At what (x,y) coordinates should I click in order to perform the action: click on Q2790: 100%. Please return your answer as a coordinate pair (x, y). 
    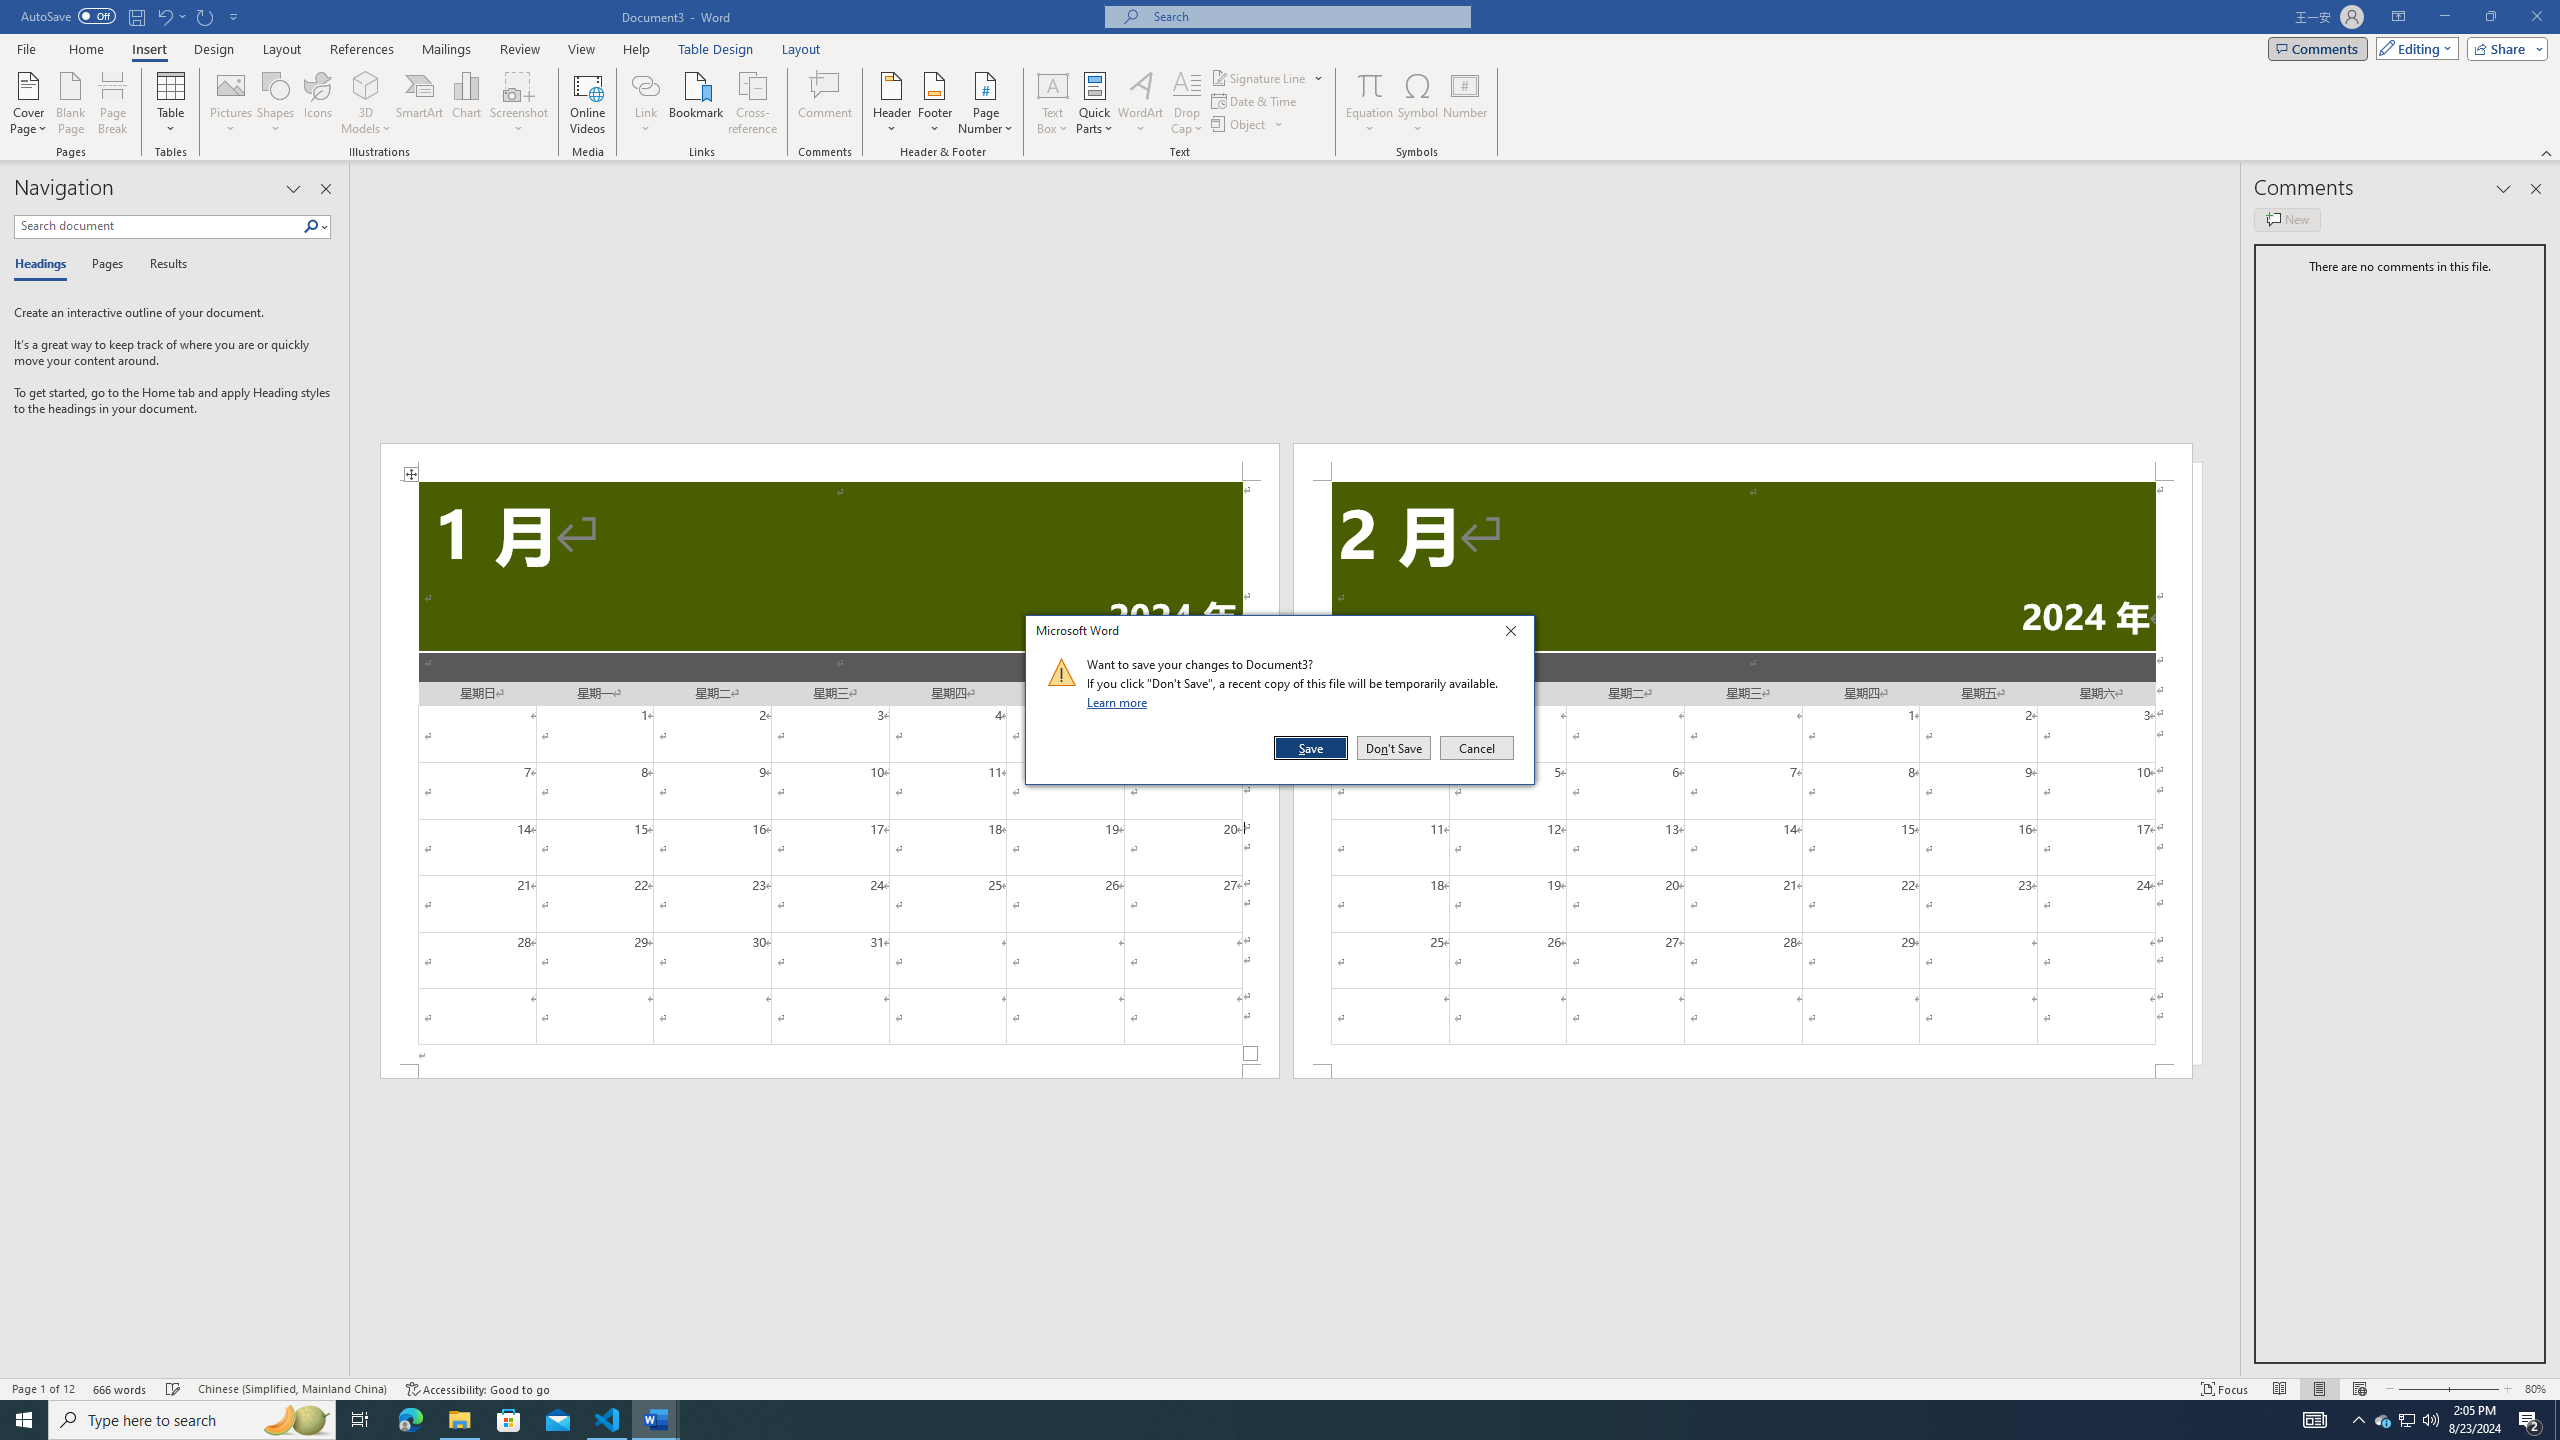
    Looking at the image, I should click on (234, 16).